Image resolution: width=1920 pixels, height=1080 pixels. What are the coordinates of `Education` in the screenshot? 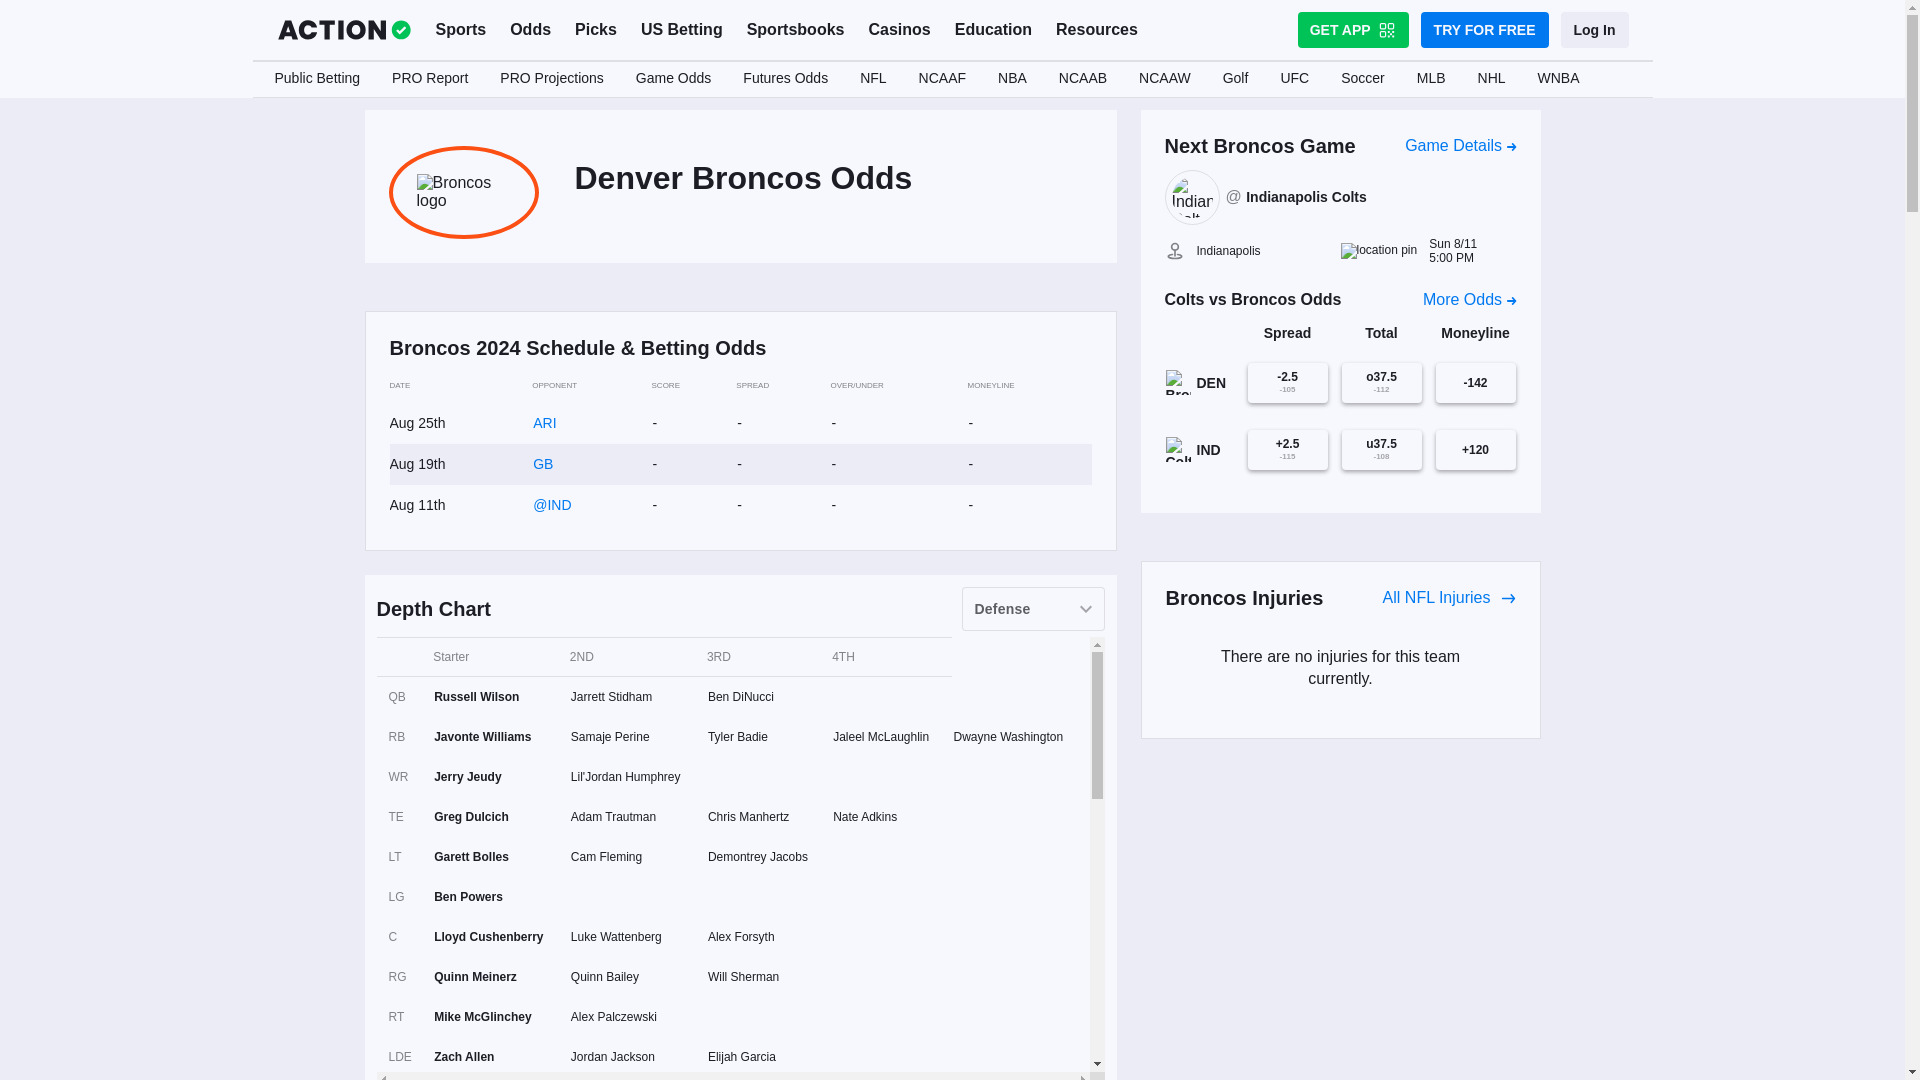 It's located at (993, 30).